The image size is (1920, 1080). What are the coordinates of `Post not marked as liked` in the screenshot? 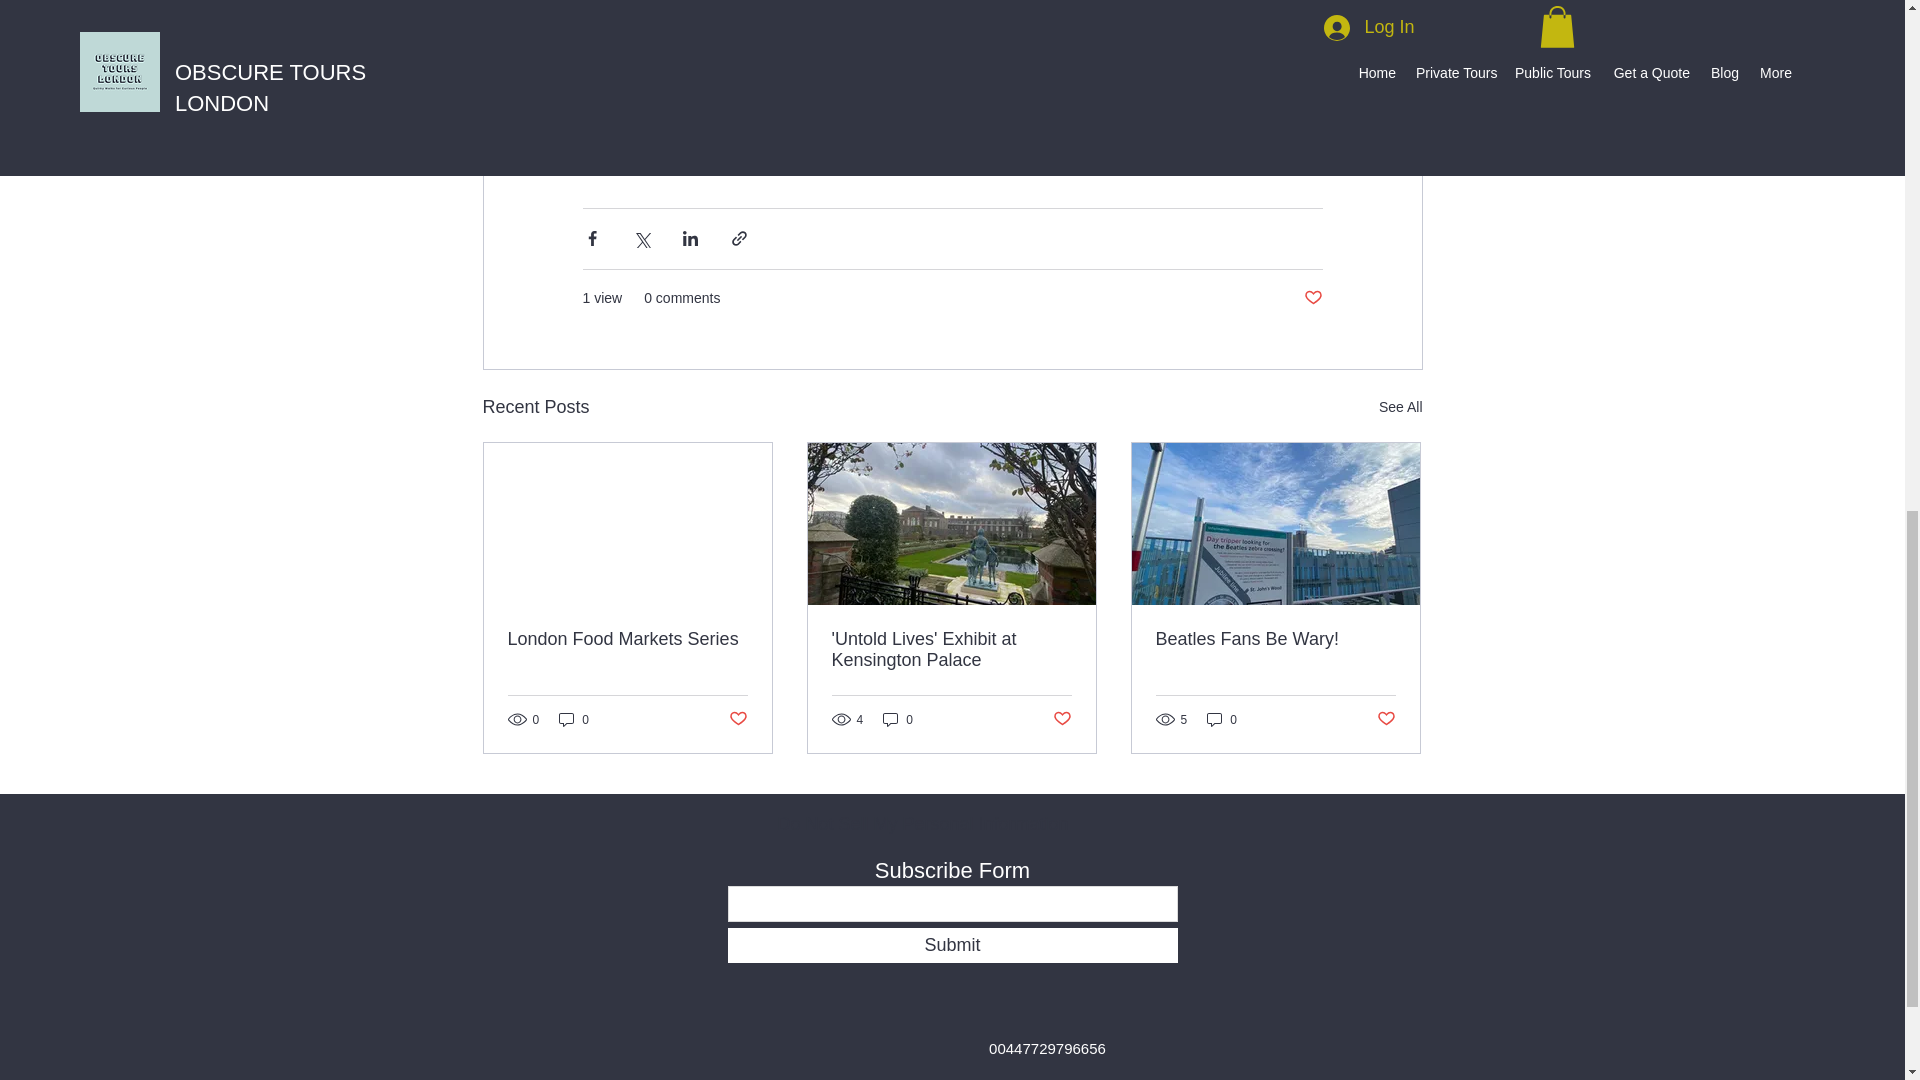 It's located at (1386, 719).